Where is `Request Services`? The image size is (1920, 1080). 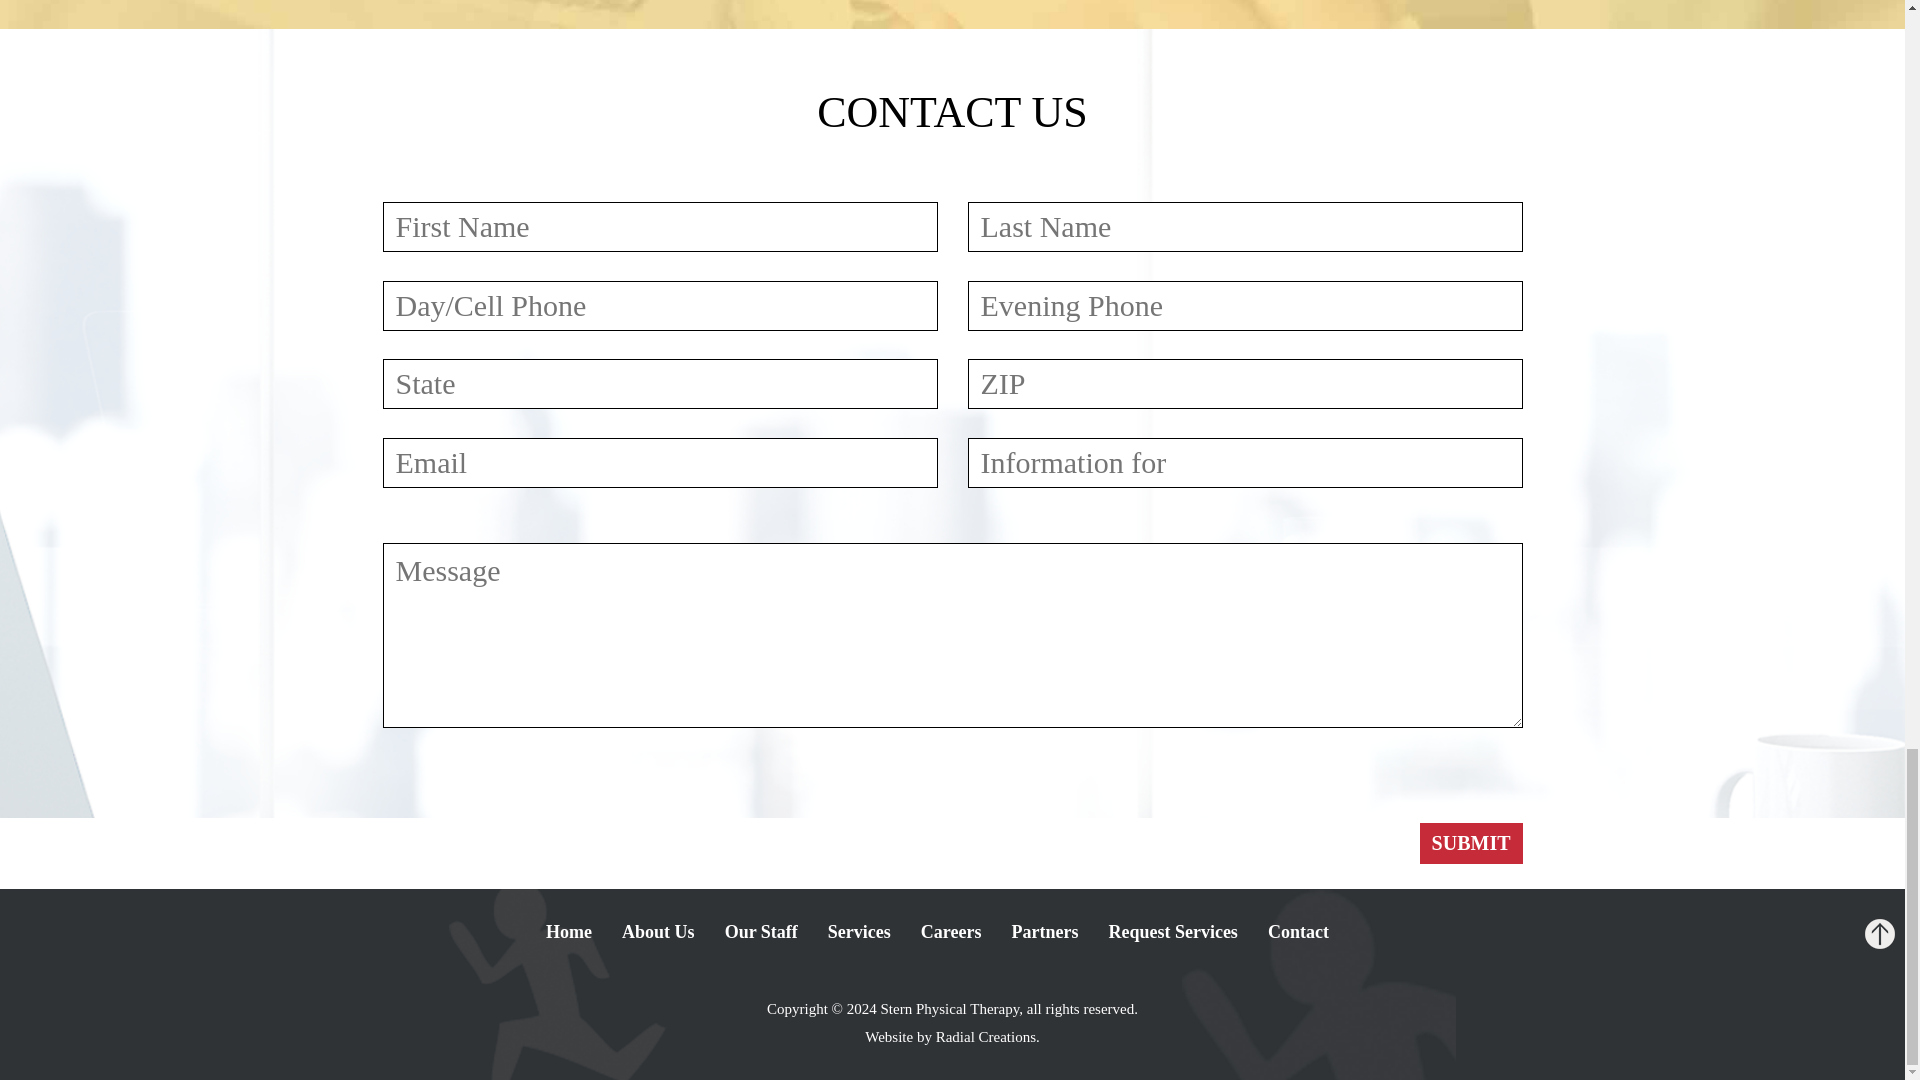 Request Services is located at coordinates (1172, 932).